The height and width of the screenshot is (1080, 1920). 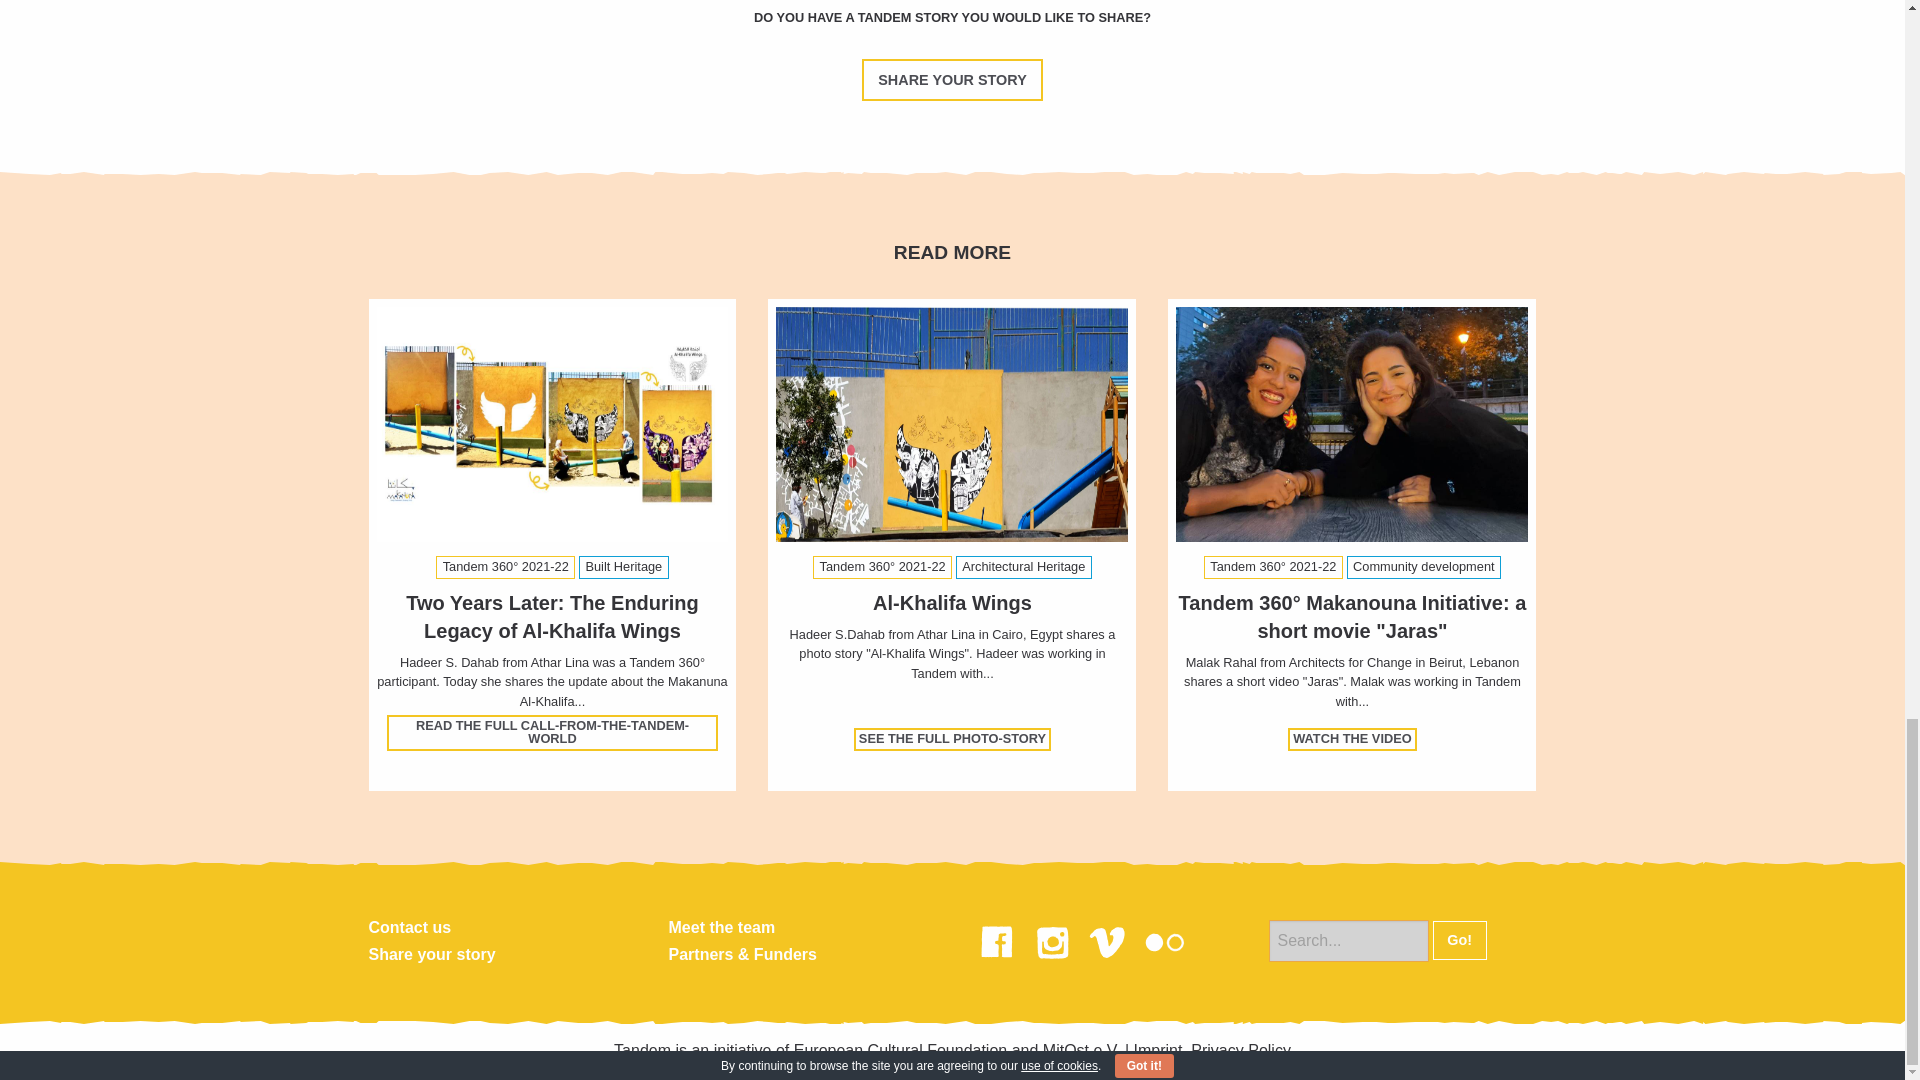 What do you see at coordinates (624, 567) in the screenshot?
I see `Built Heritage` at bounding box center [624, 567].